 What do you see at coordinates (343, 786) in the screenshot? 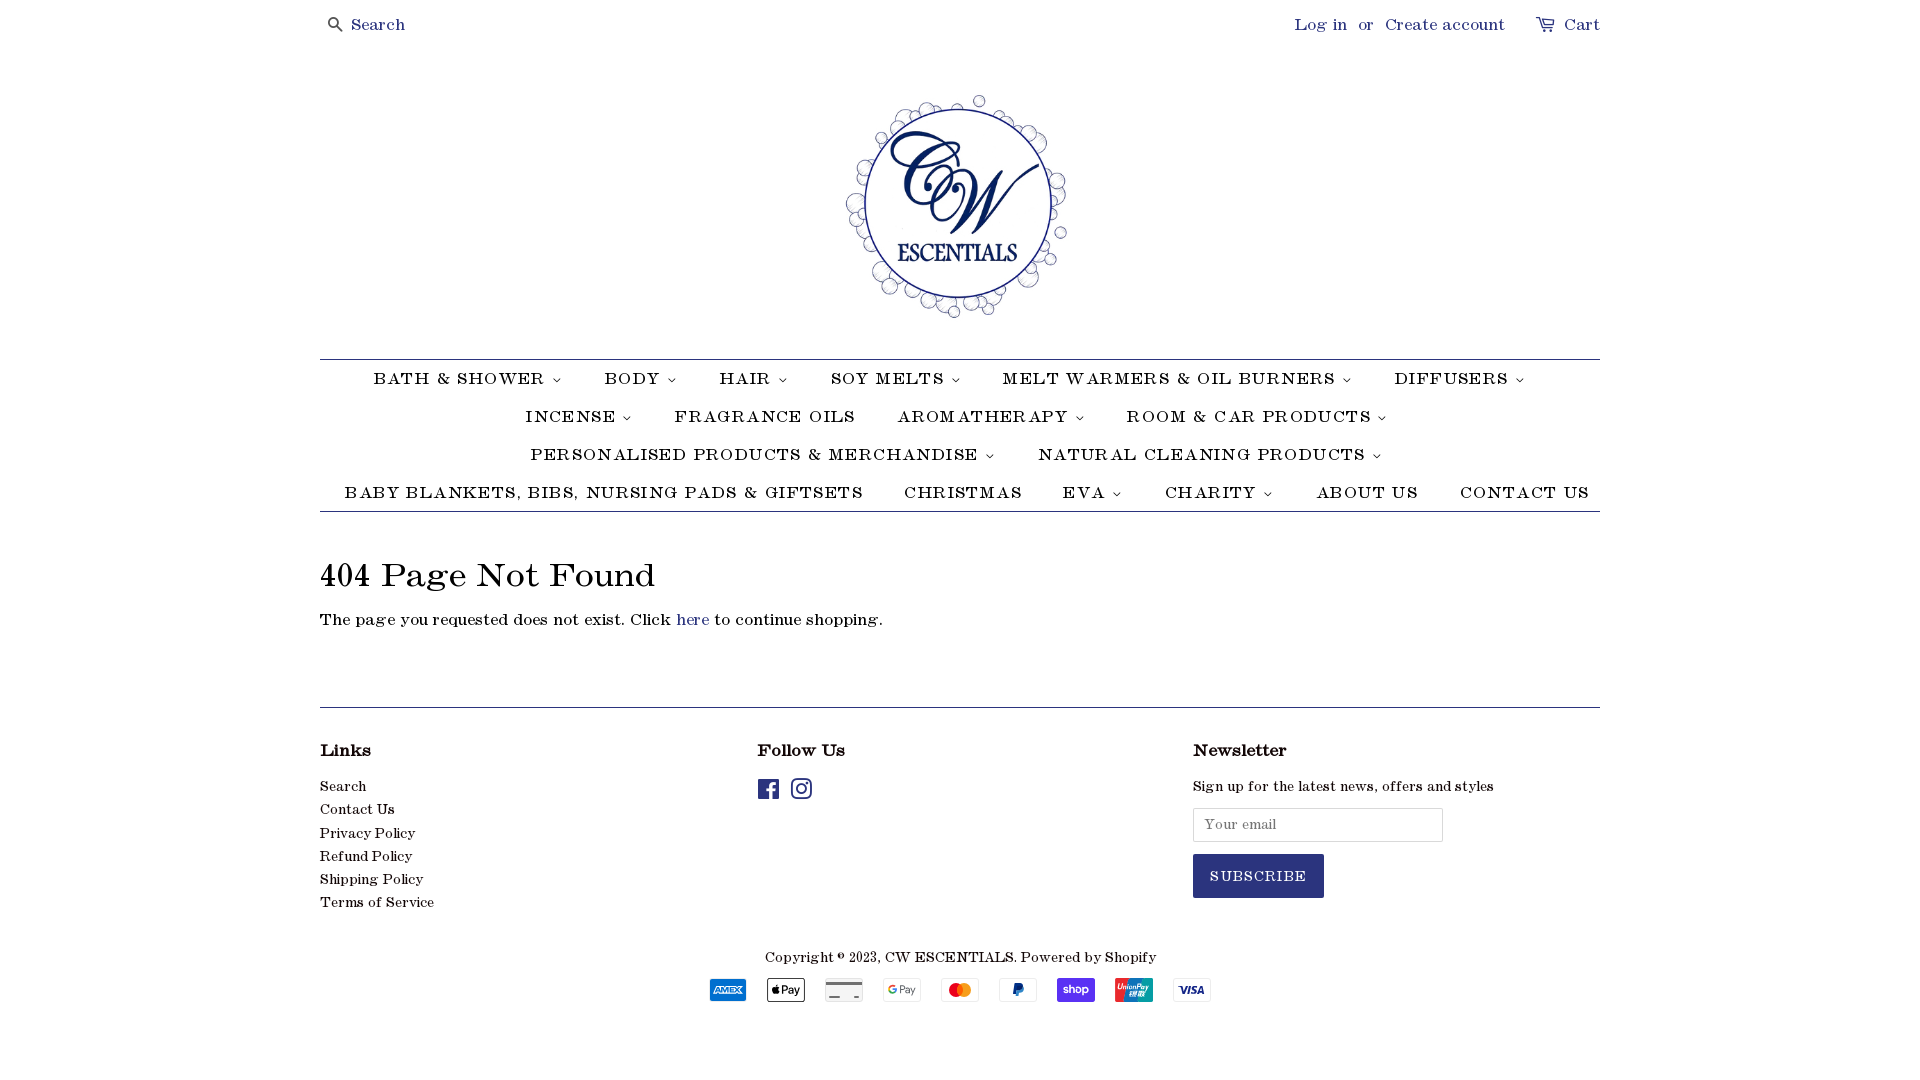
I see `Search` at bounding box center [343, 786].